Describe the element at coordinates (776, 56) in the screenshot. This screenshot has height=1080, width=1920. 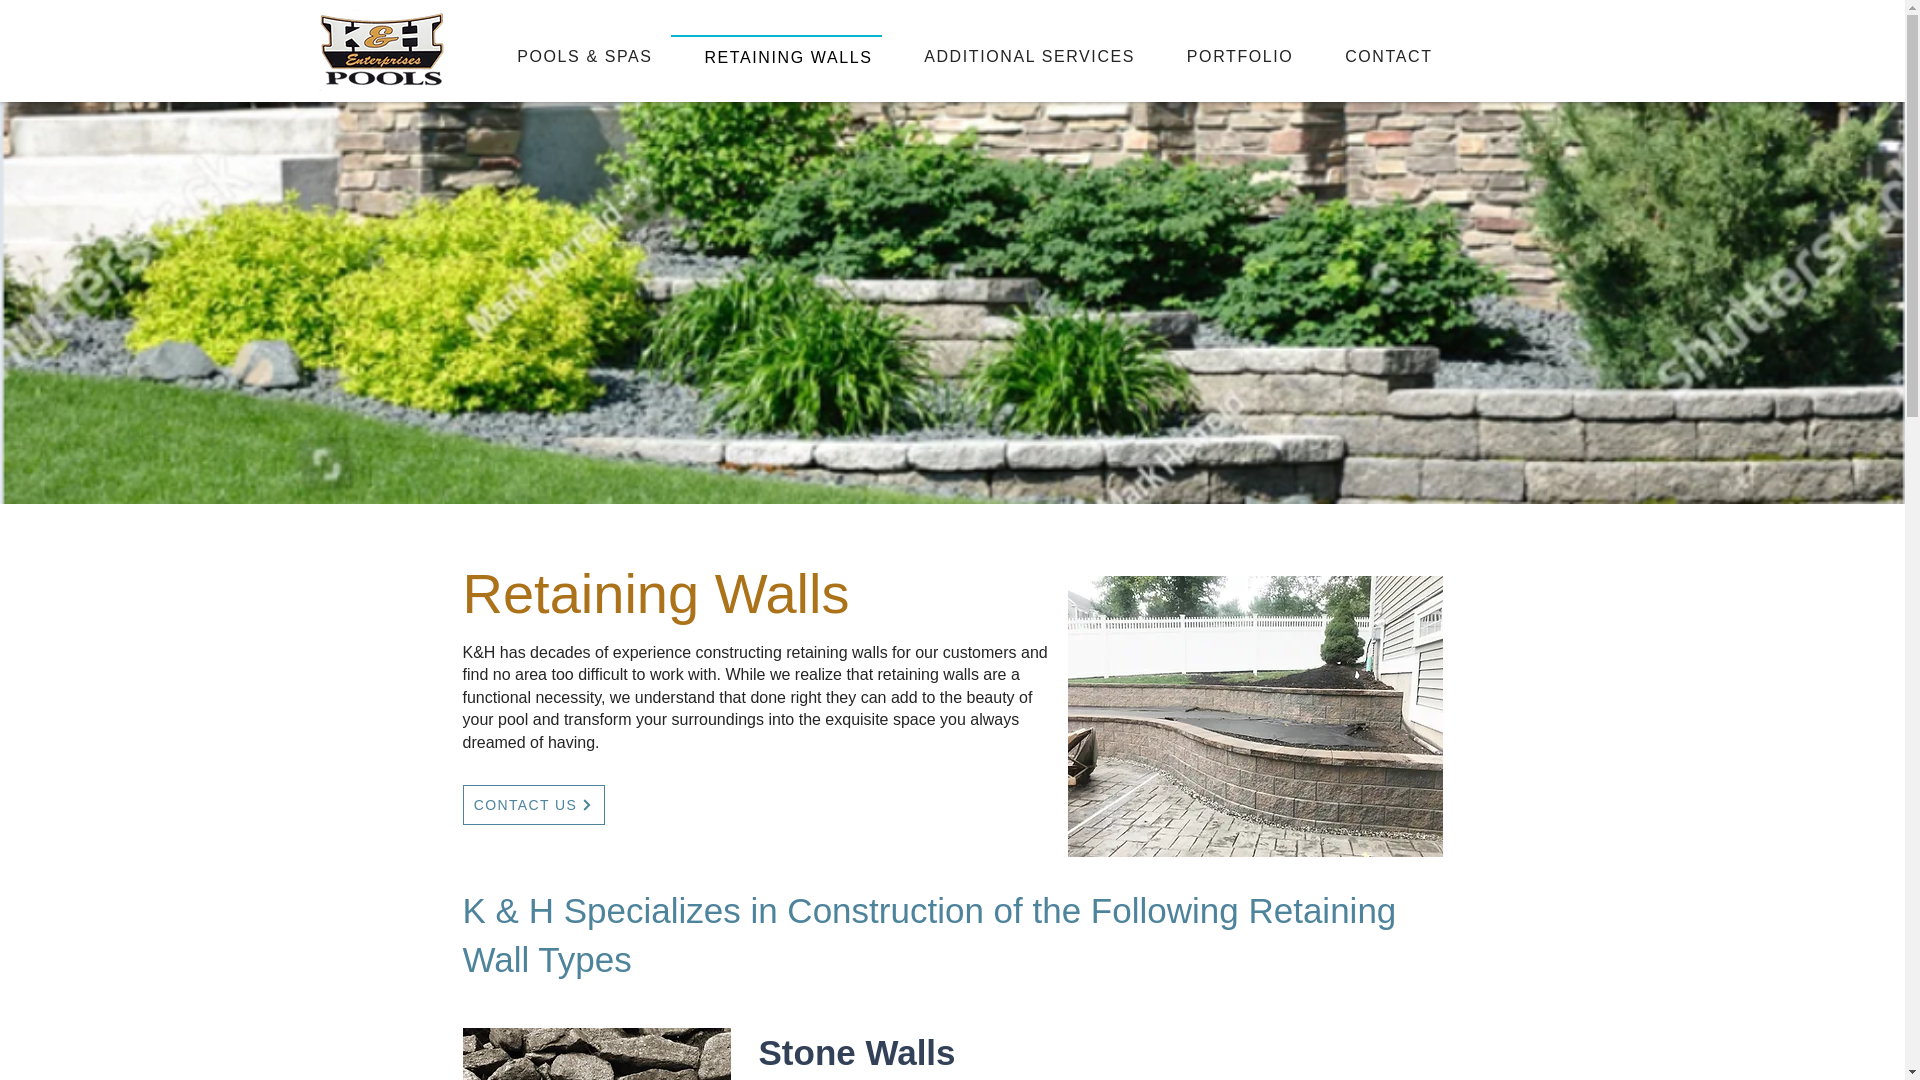
I see `RETAINING WALLS` at that location.